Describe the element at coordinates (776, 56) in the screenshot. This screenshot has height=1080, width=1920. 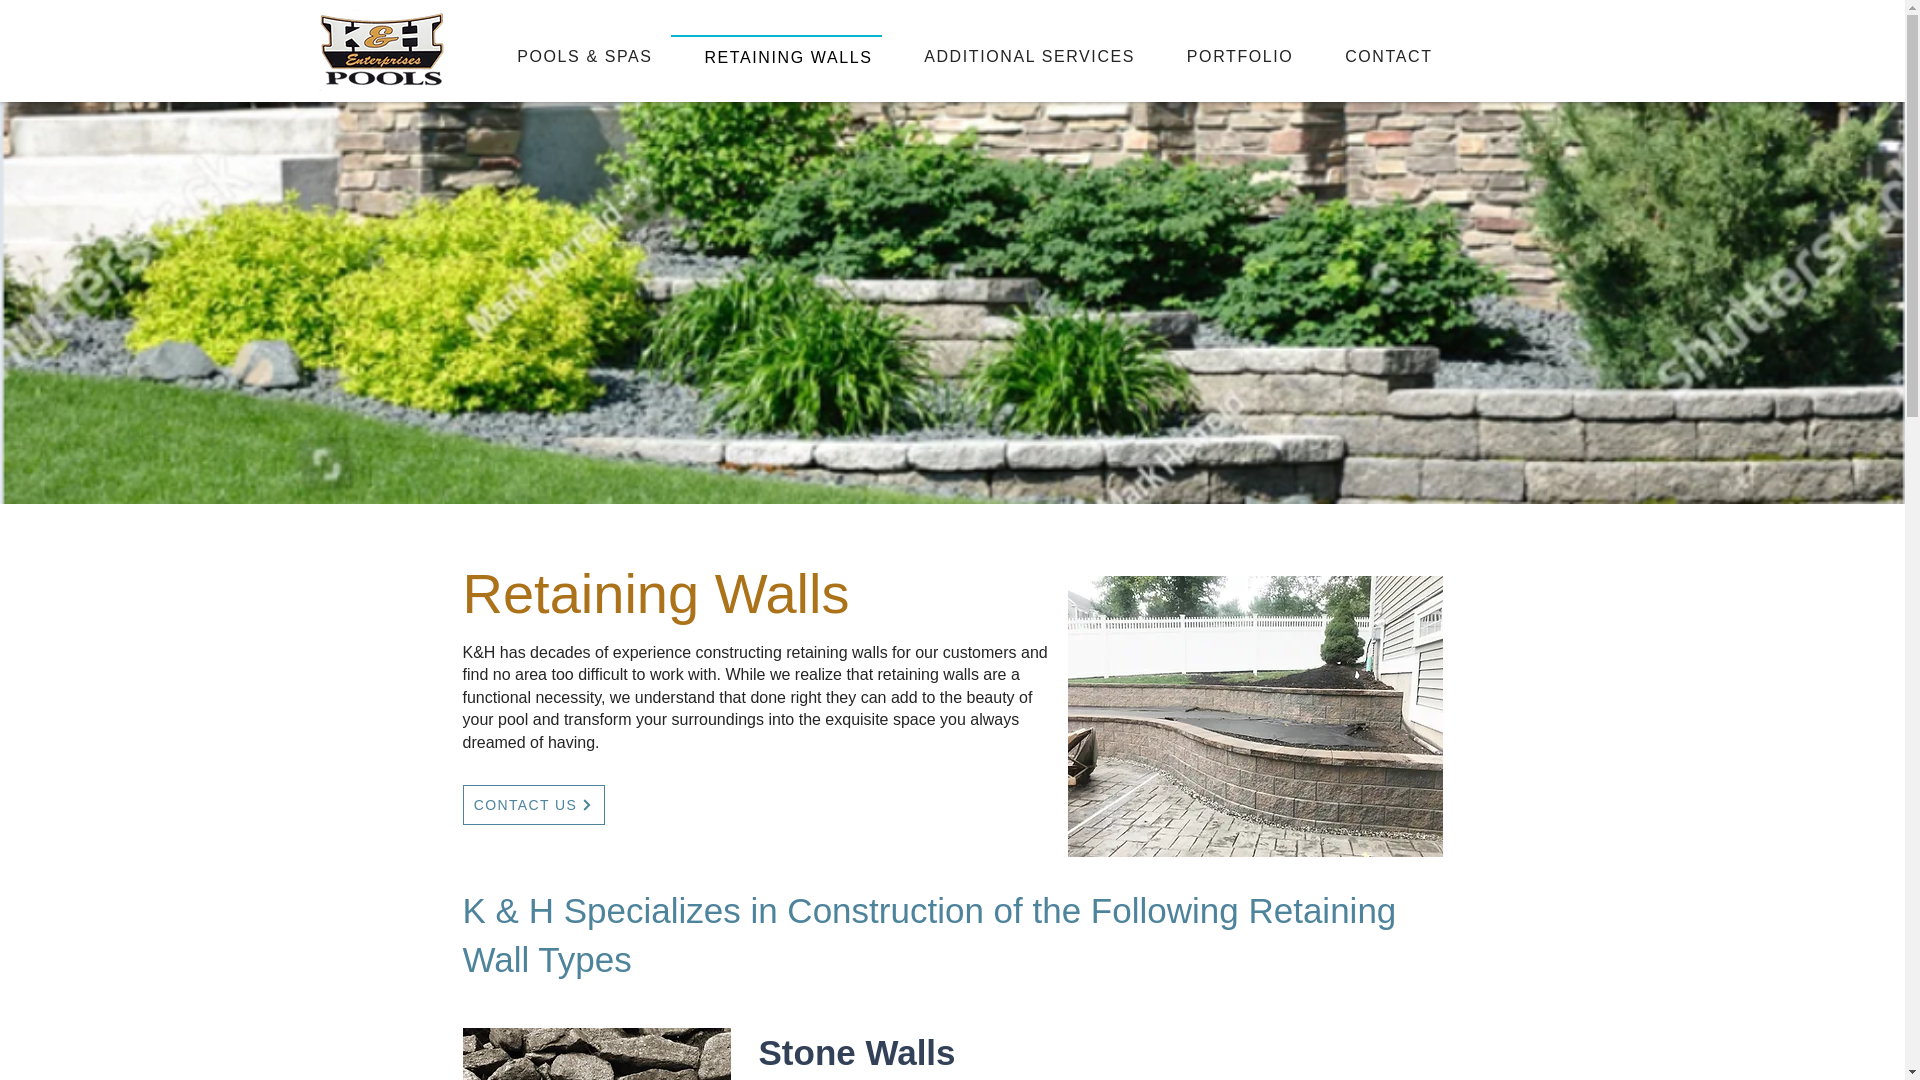
I see `RETAINING WALLS` at that location.